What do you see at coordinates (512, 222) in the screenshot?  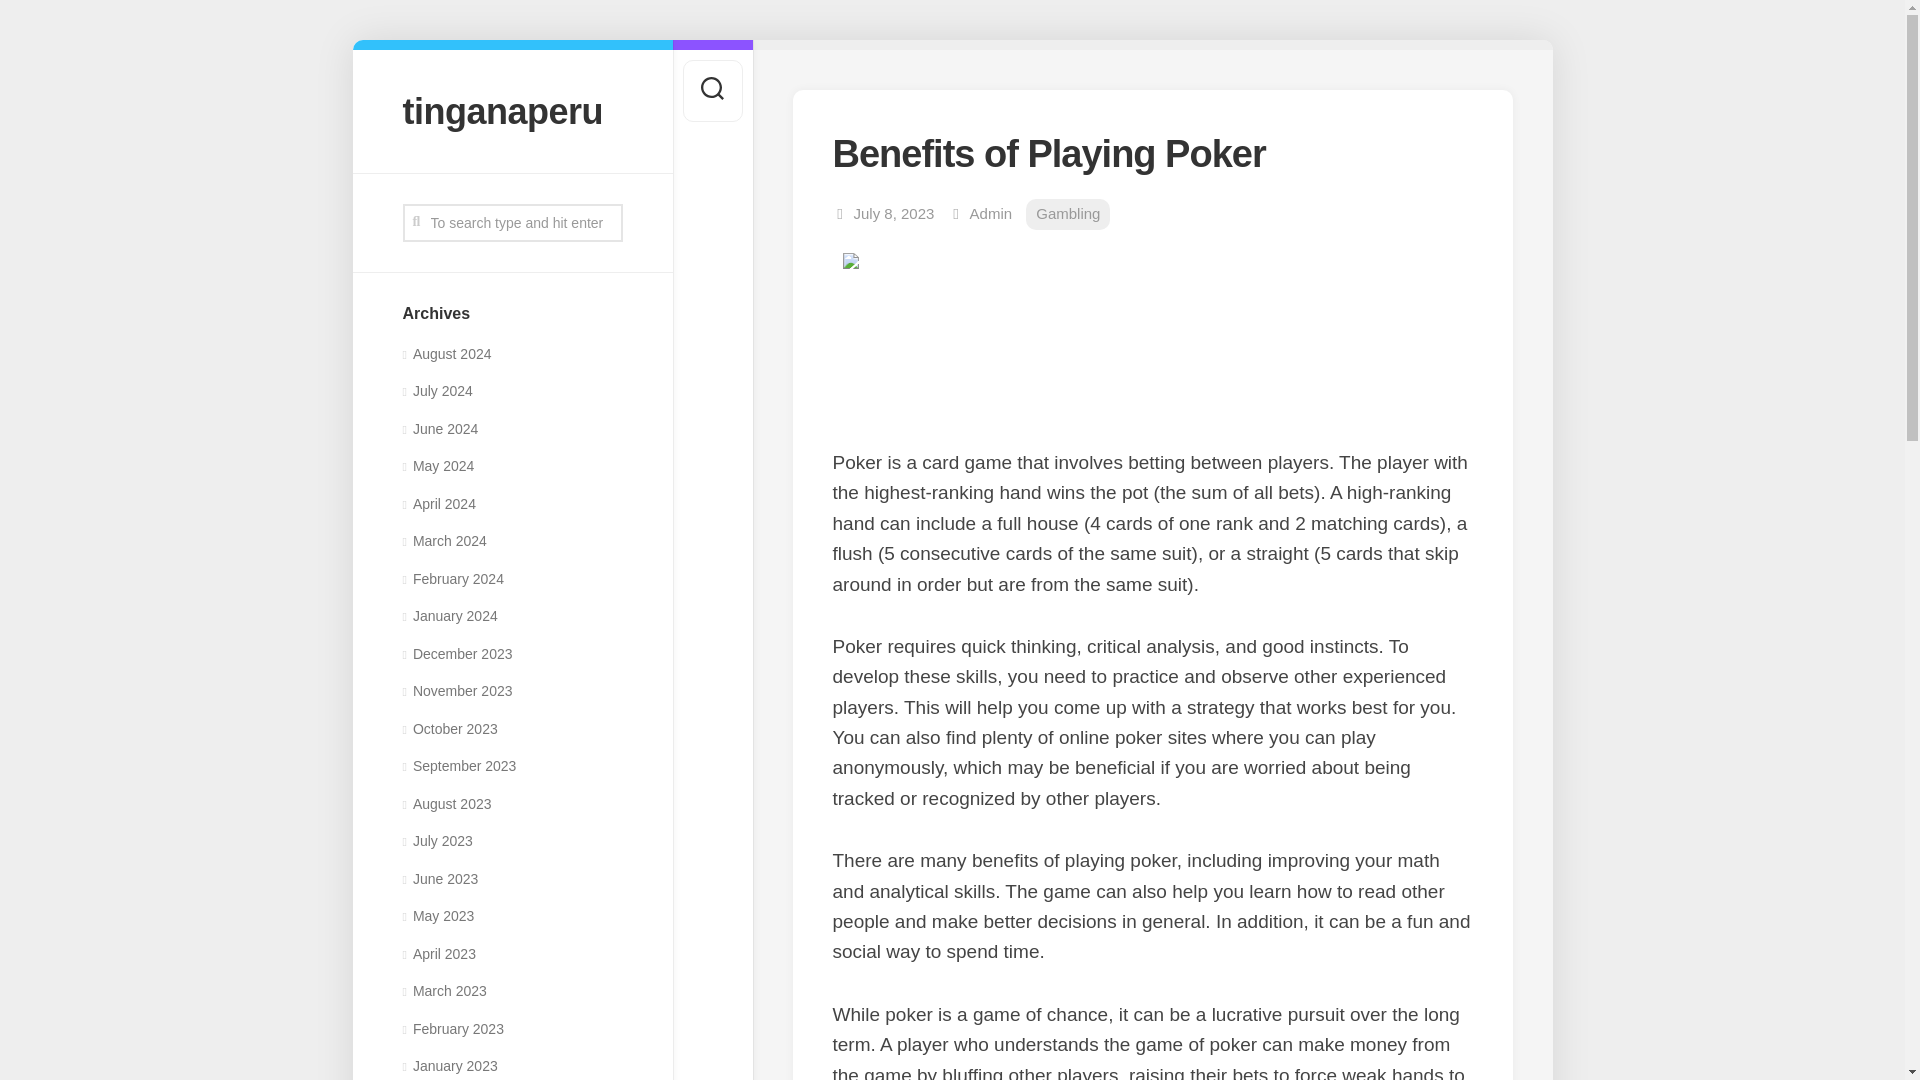 I see `To search type and hit enter` at bounding box center [512, 222].